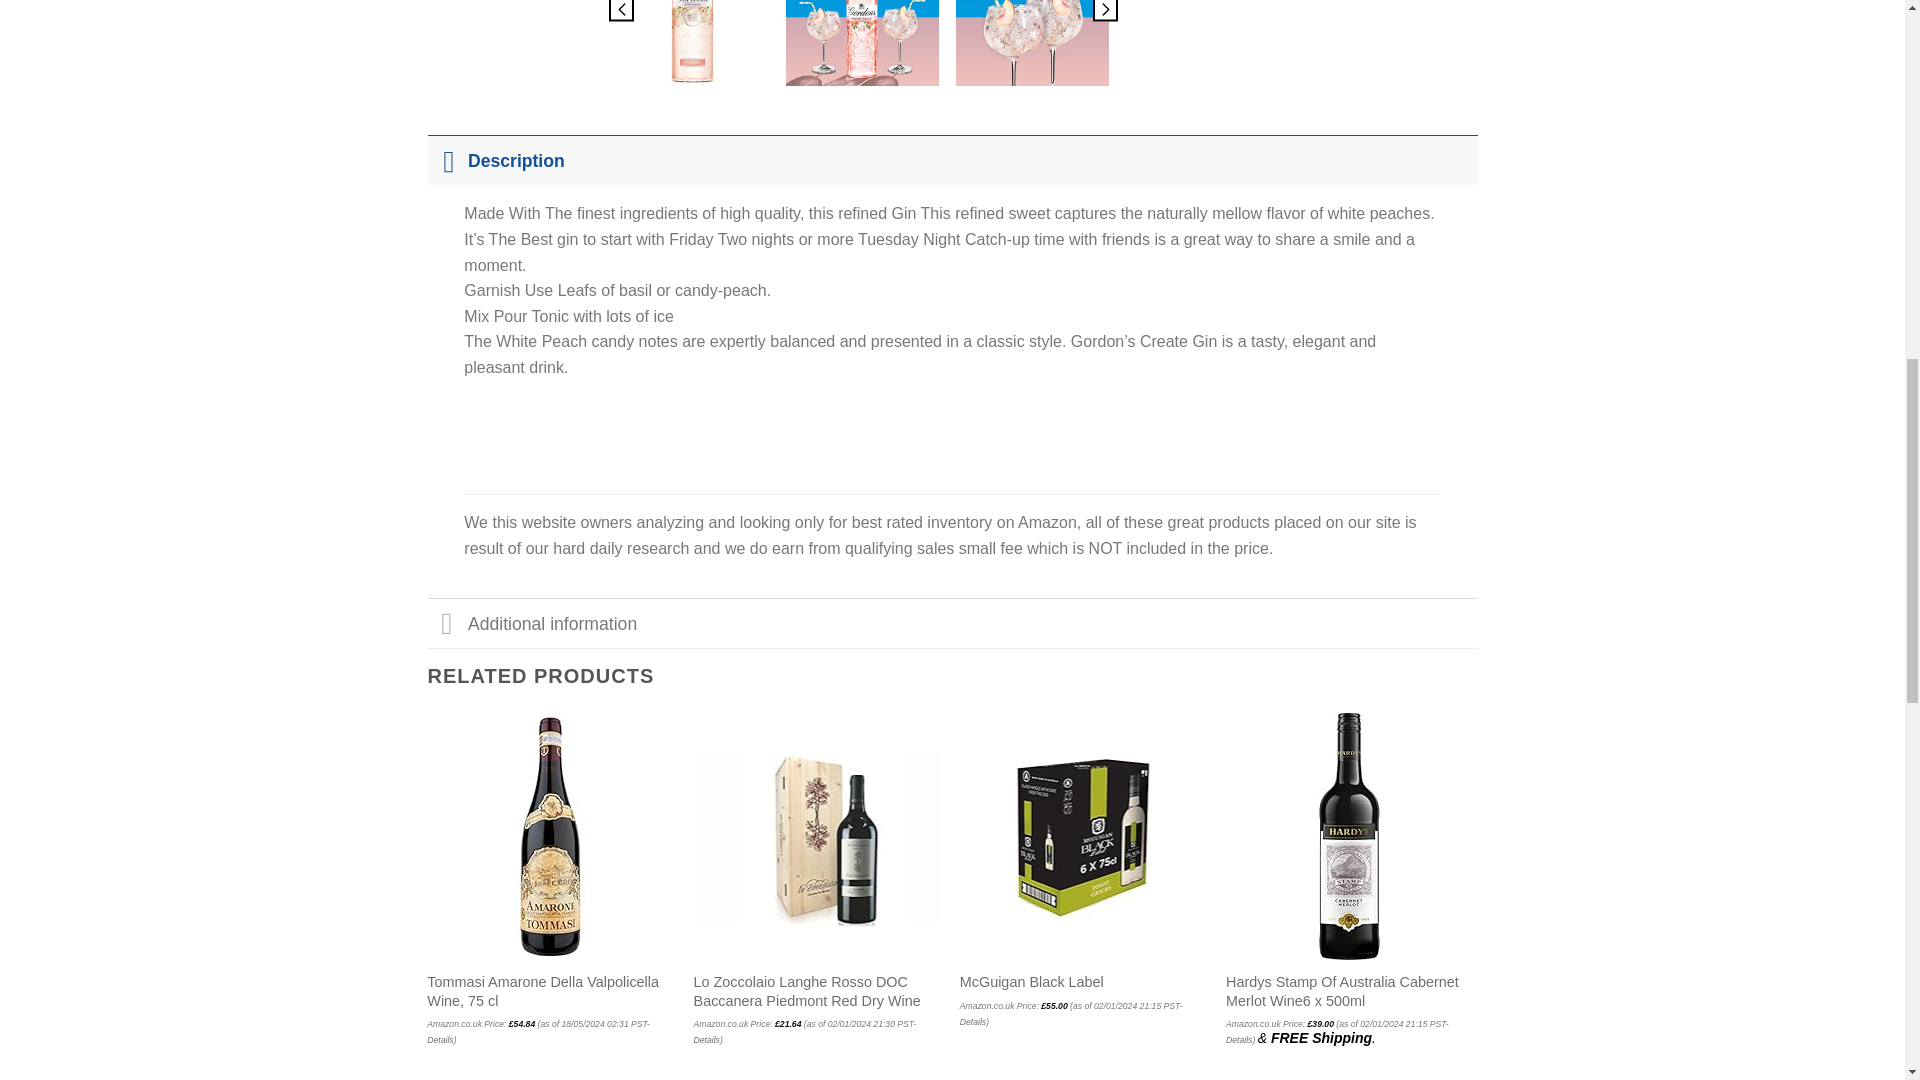 This screenshot has height=1080, width=1920. I want to click on Description, so click(953, 160).